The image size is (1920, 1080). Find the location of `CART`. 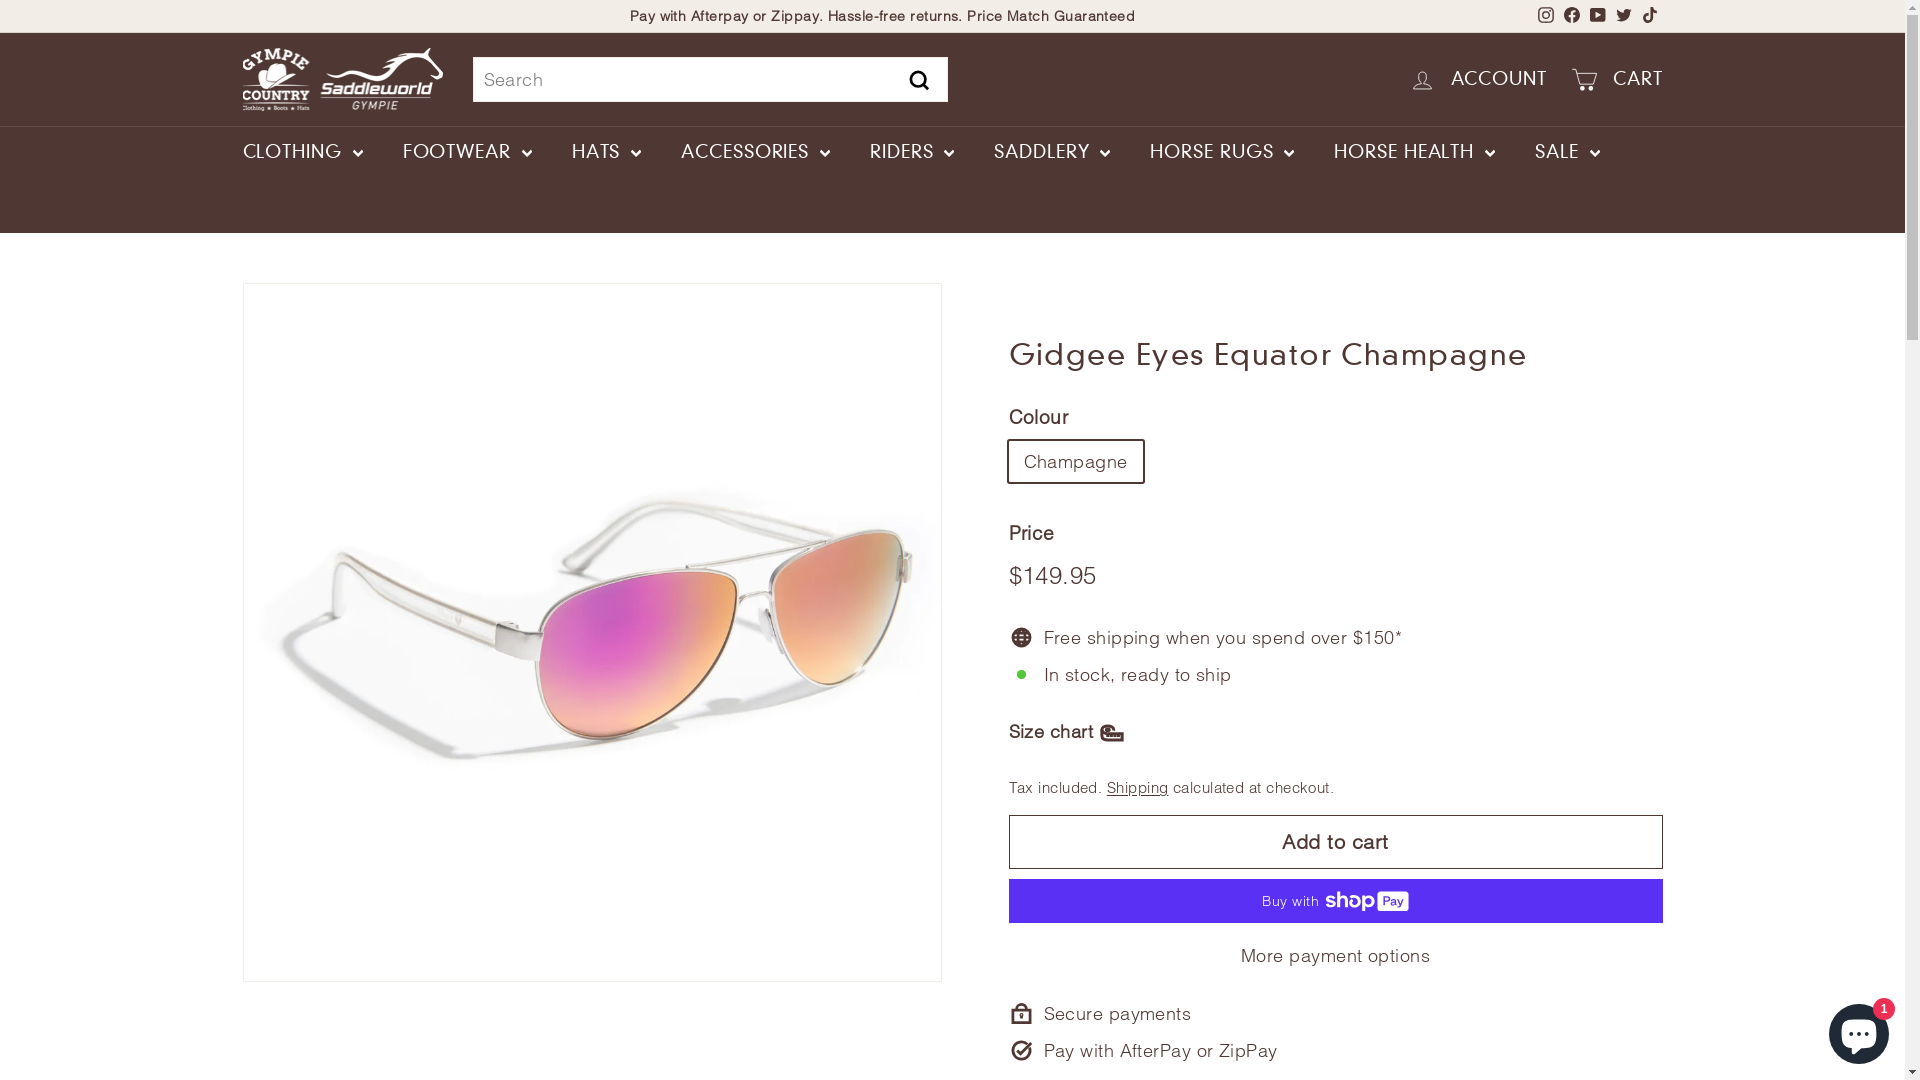

CART is located at coordinates (1617, 80).